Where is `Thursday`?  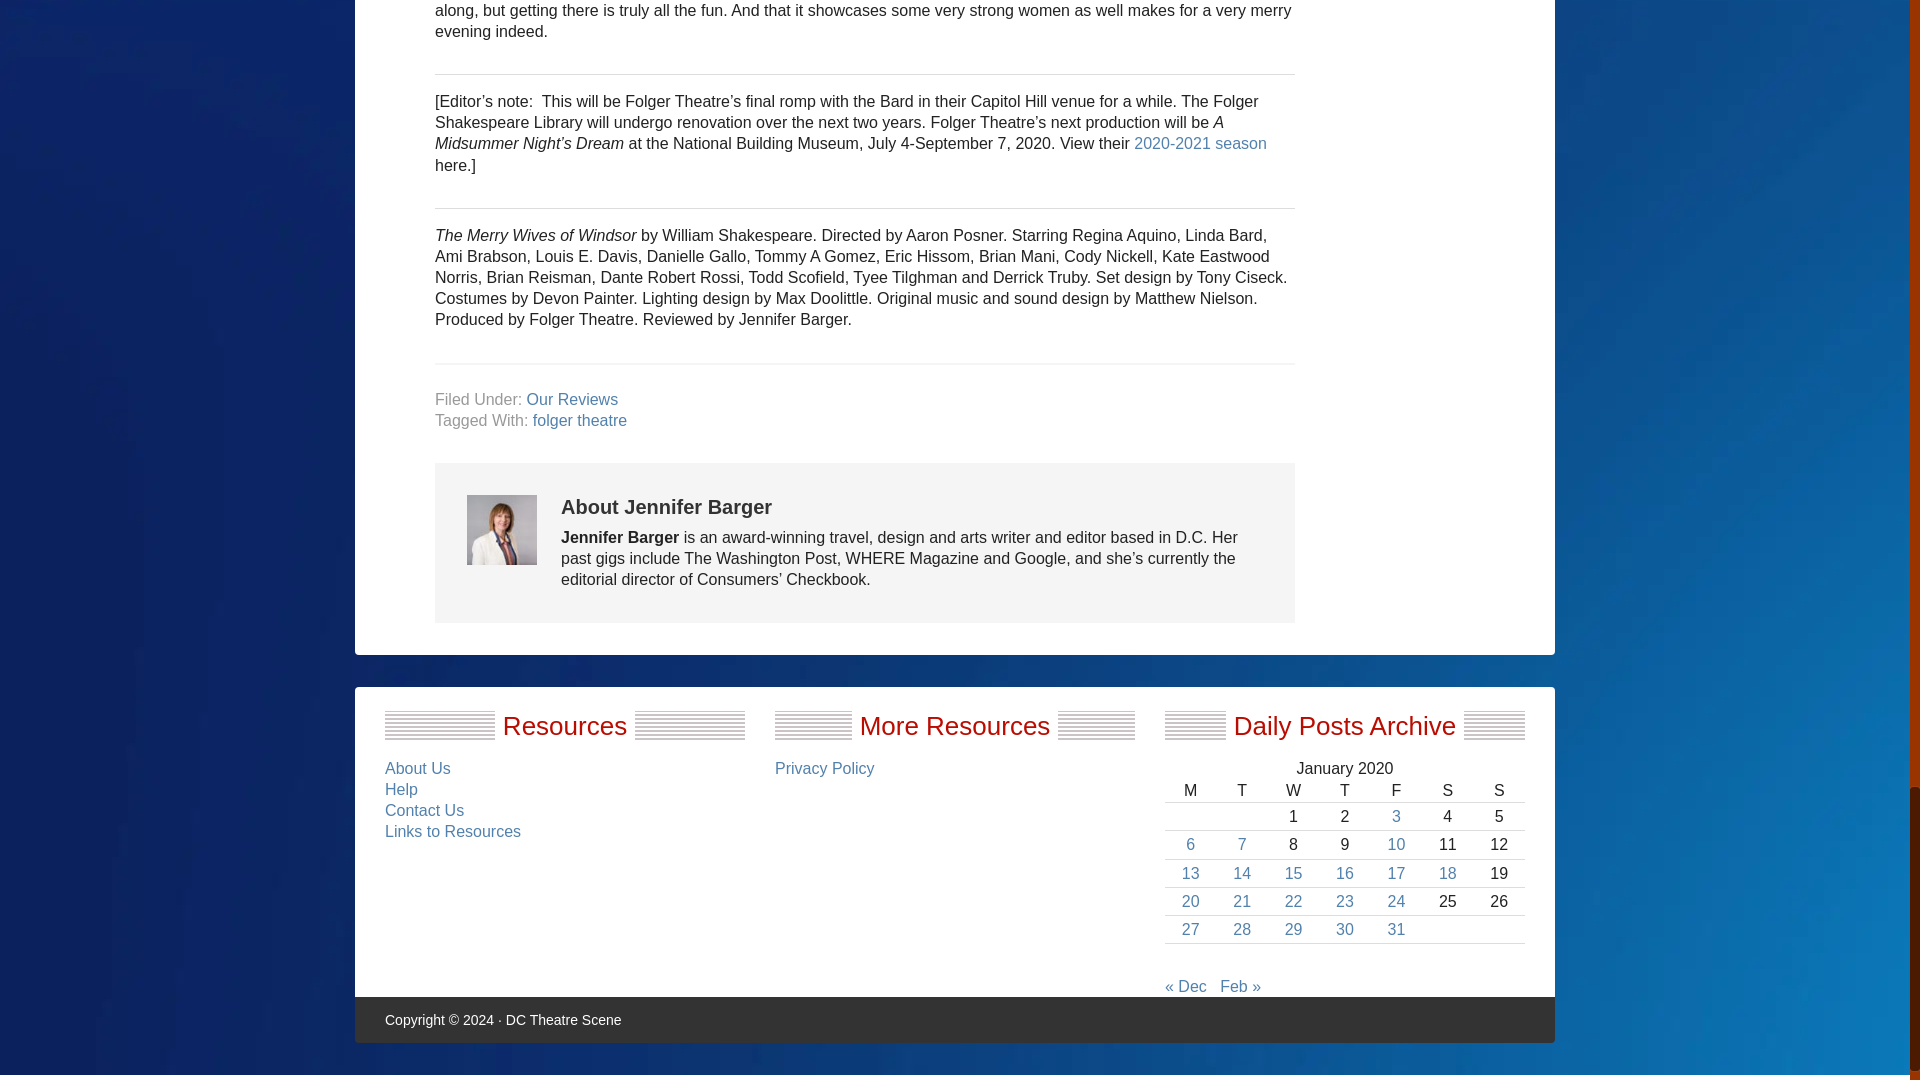 Thursday is located at coordinates (1344, 790).